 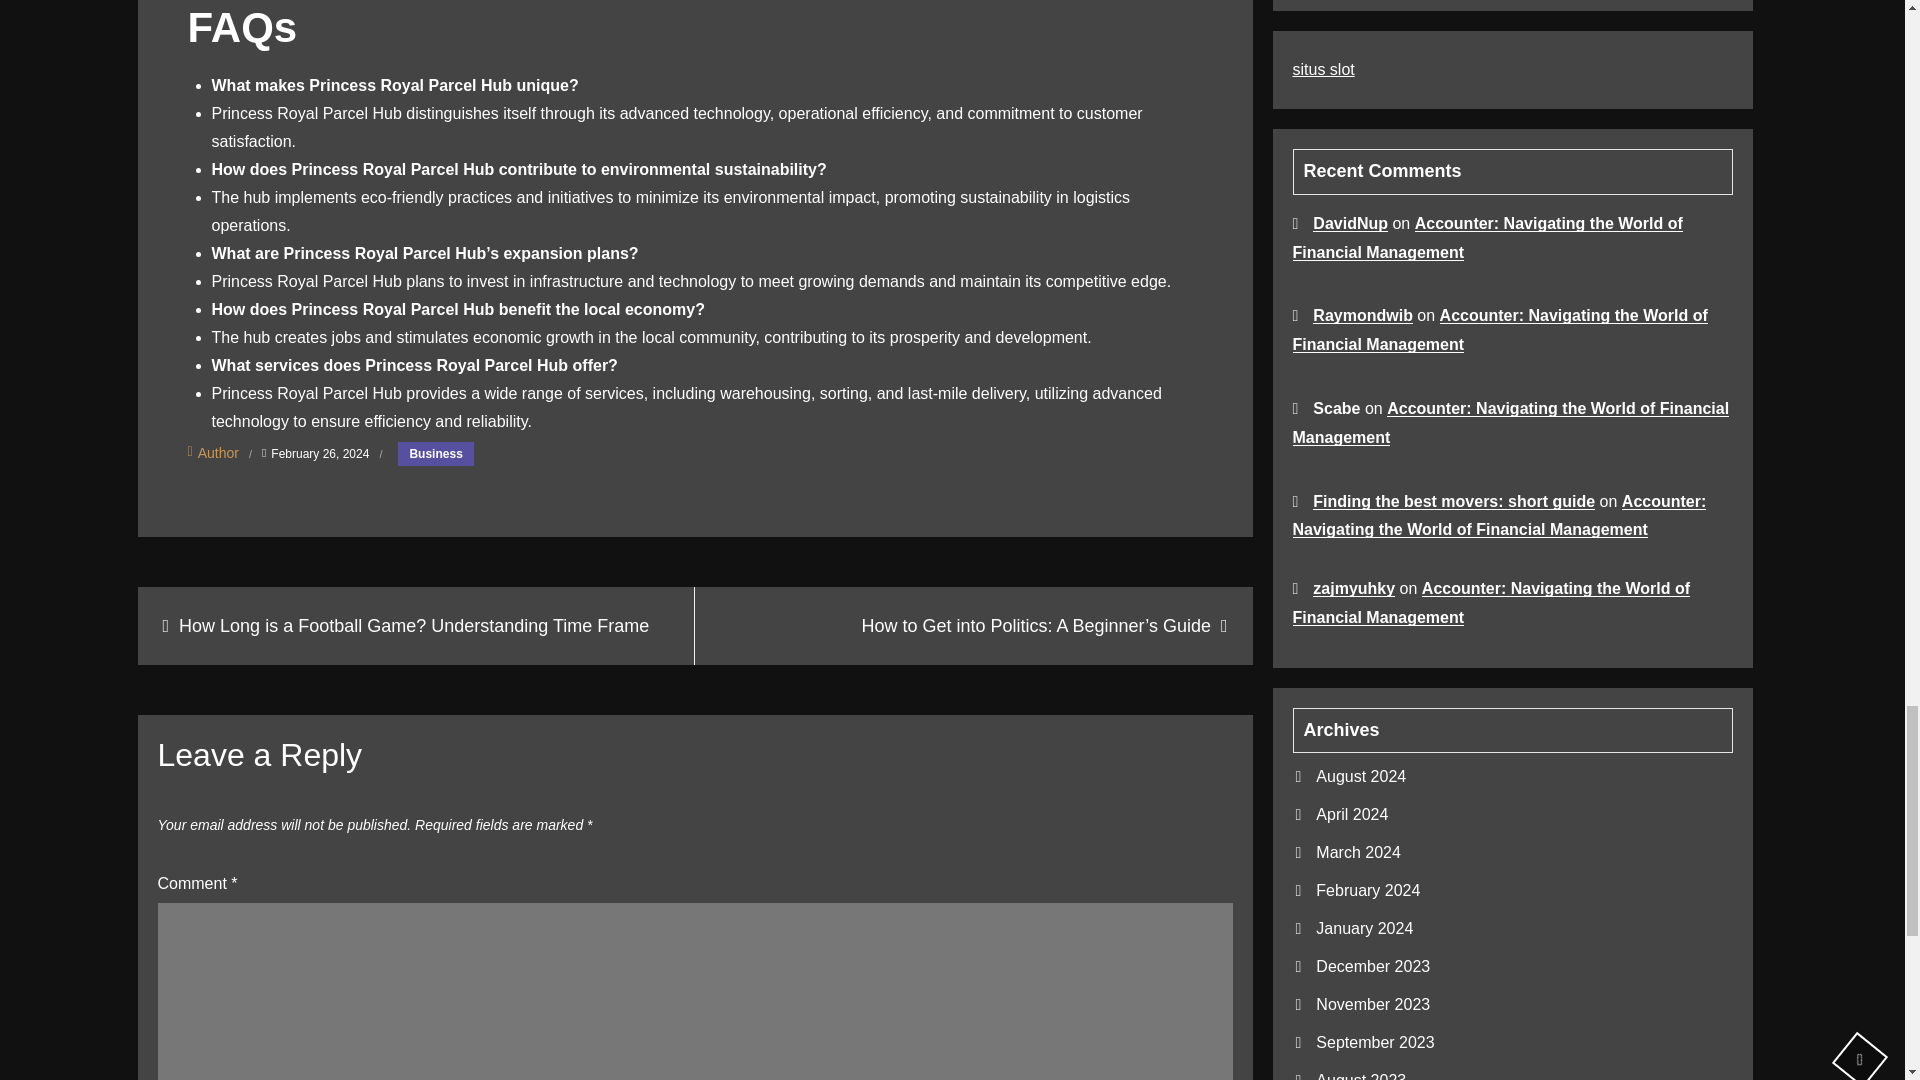 What do you see at coordinates (213, 452) in the screenshot?
I see `Author` at bounding box center [213, 452].